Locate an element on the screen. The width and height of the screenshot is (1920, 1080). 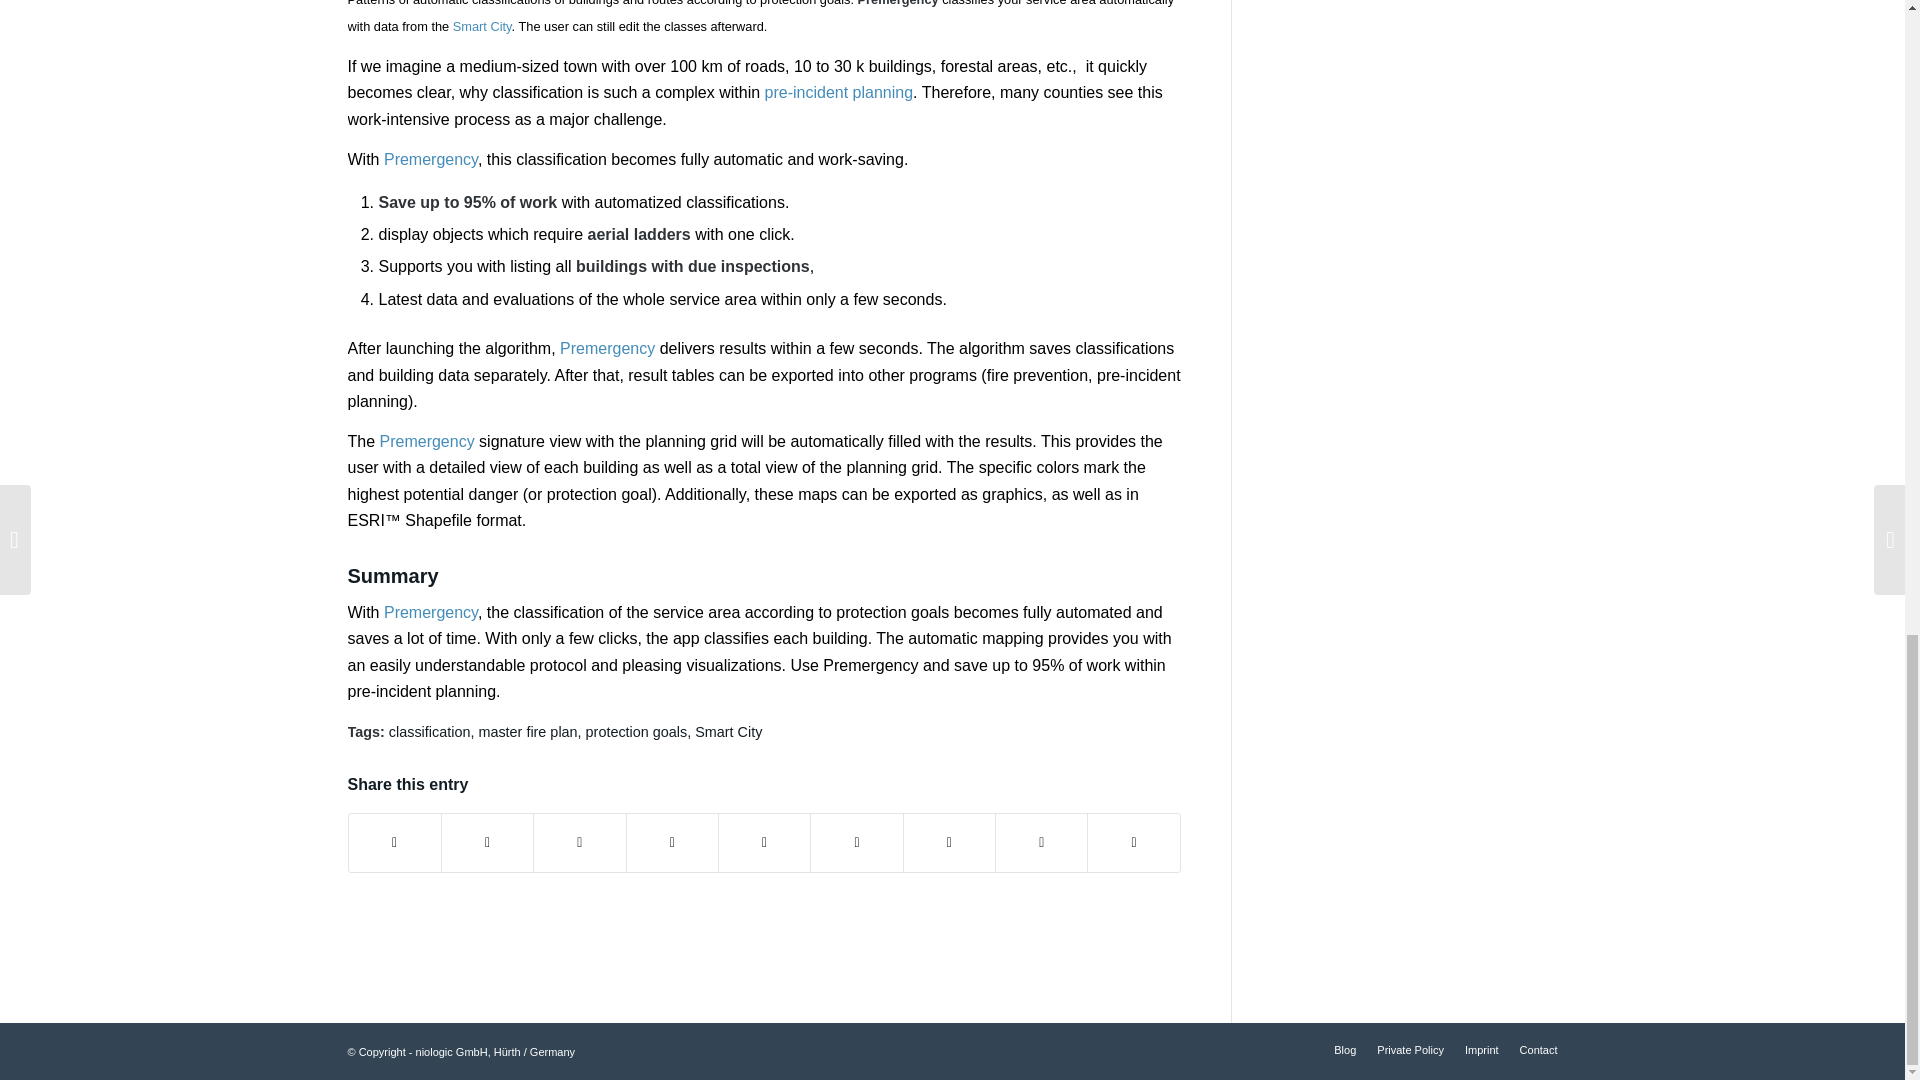
Smart City is located at coordinates (728, 731).